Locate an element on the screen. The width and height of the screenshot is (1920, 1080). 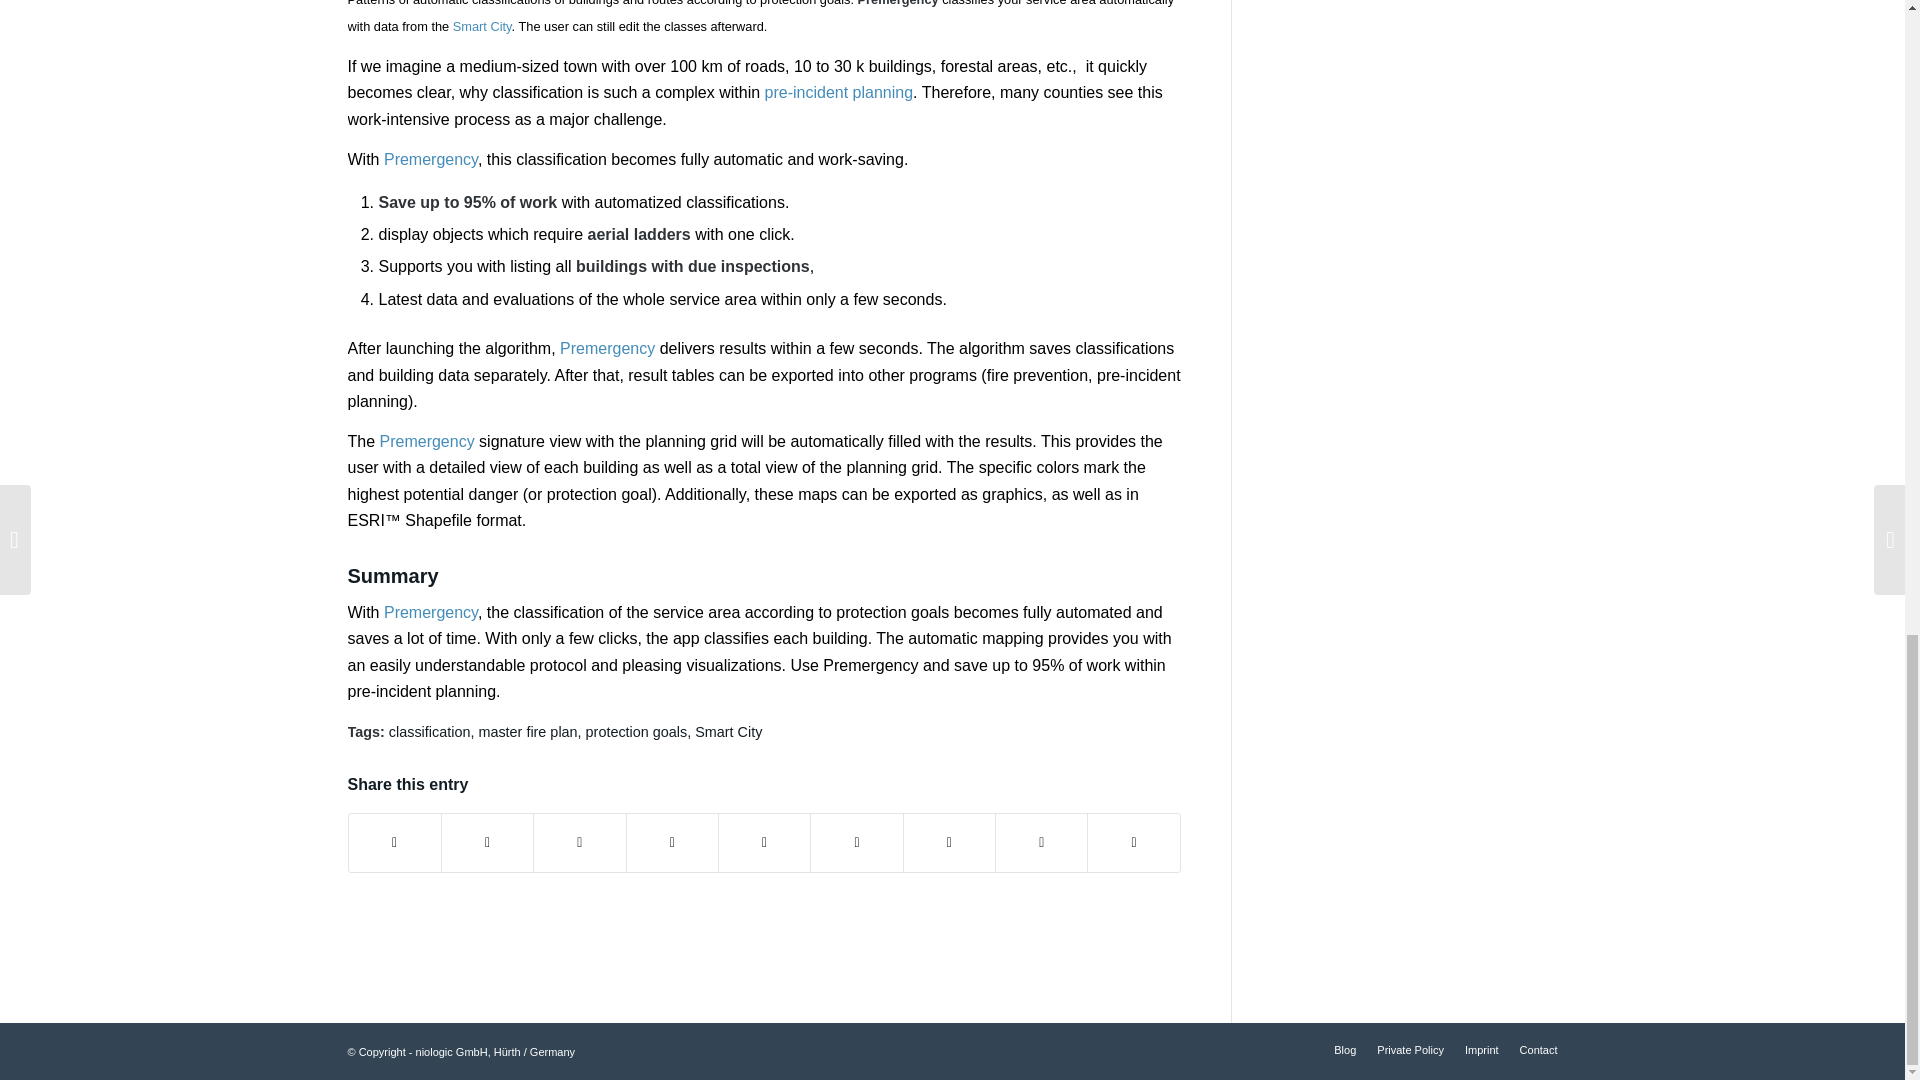
Smart City is located at coordinates (728, 731).